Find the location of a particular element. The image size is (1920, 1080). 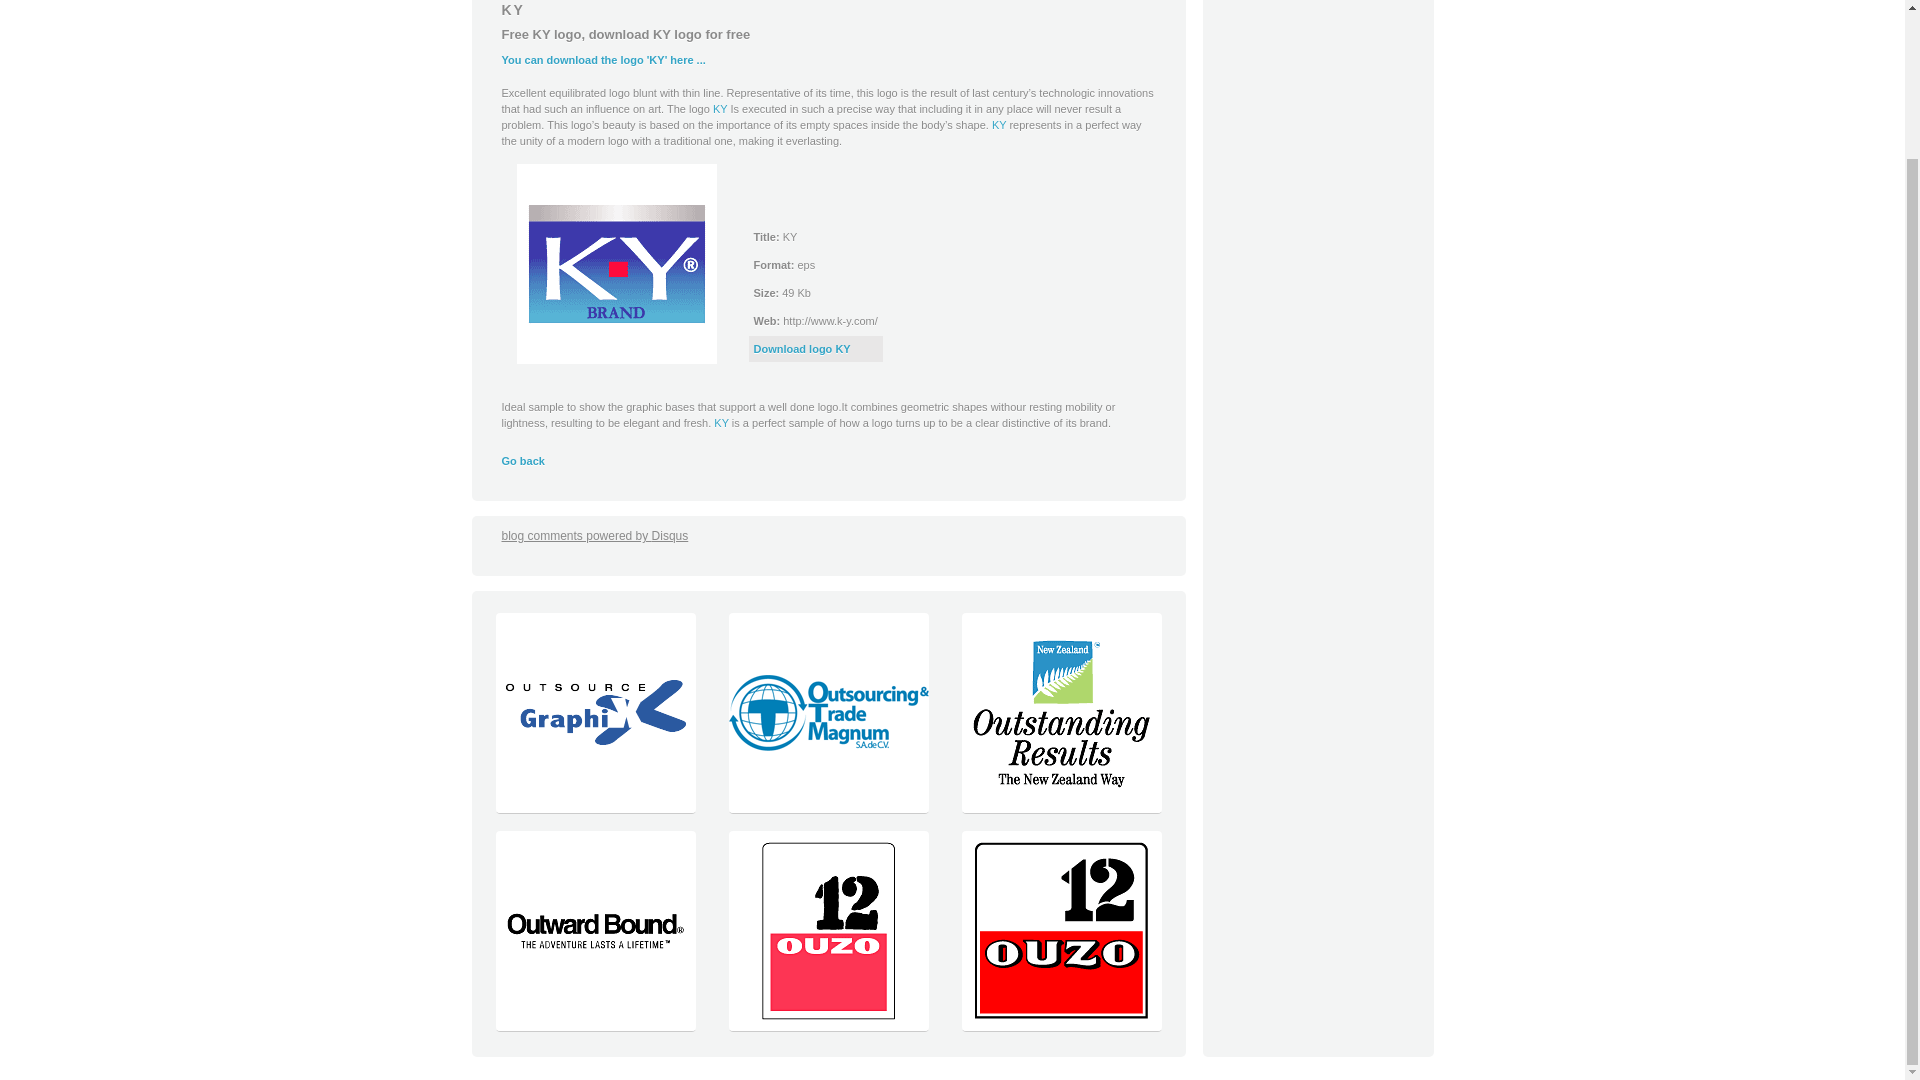

KY is located at coordinates (720, 422).